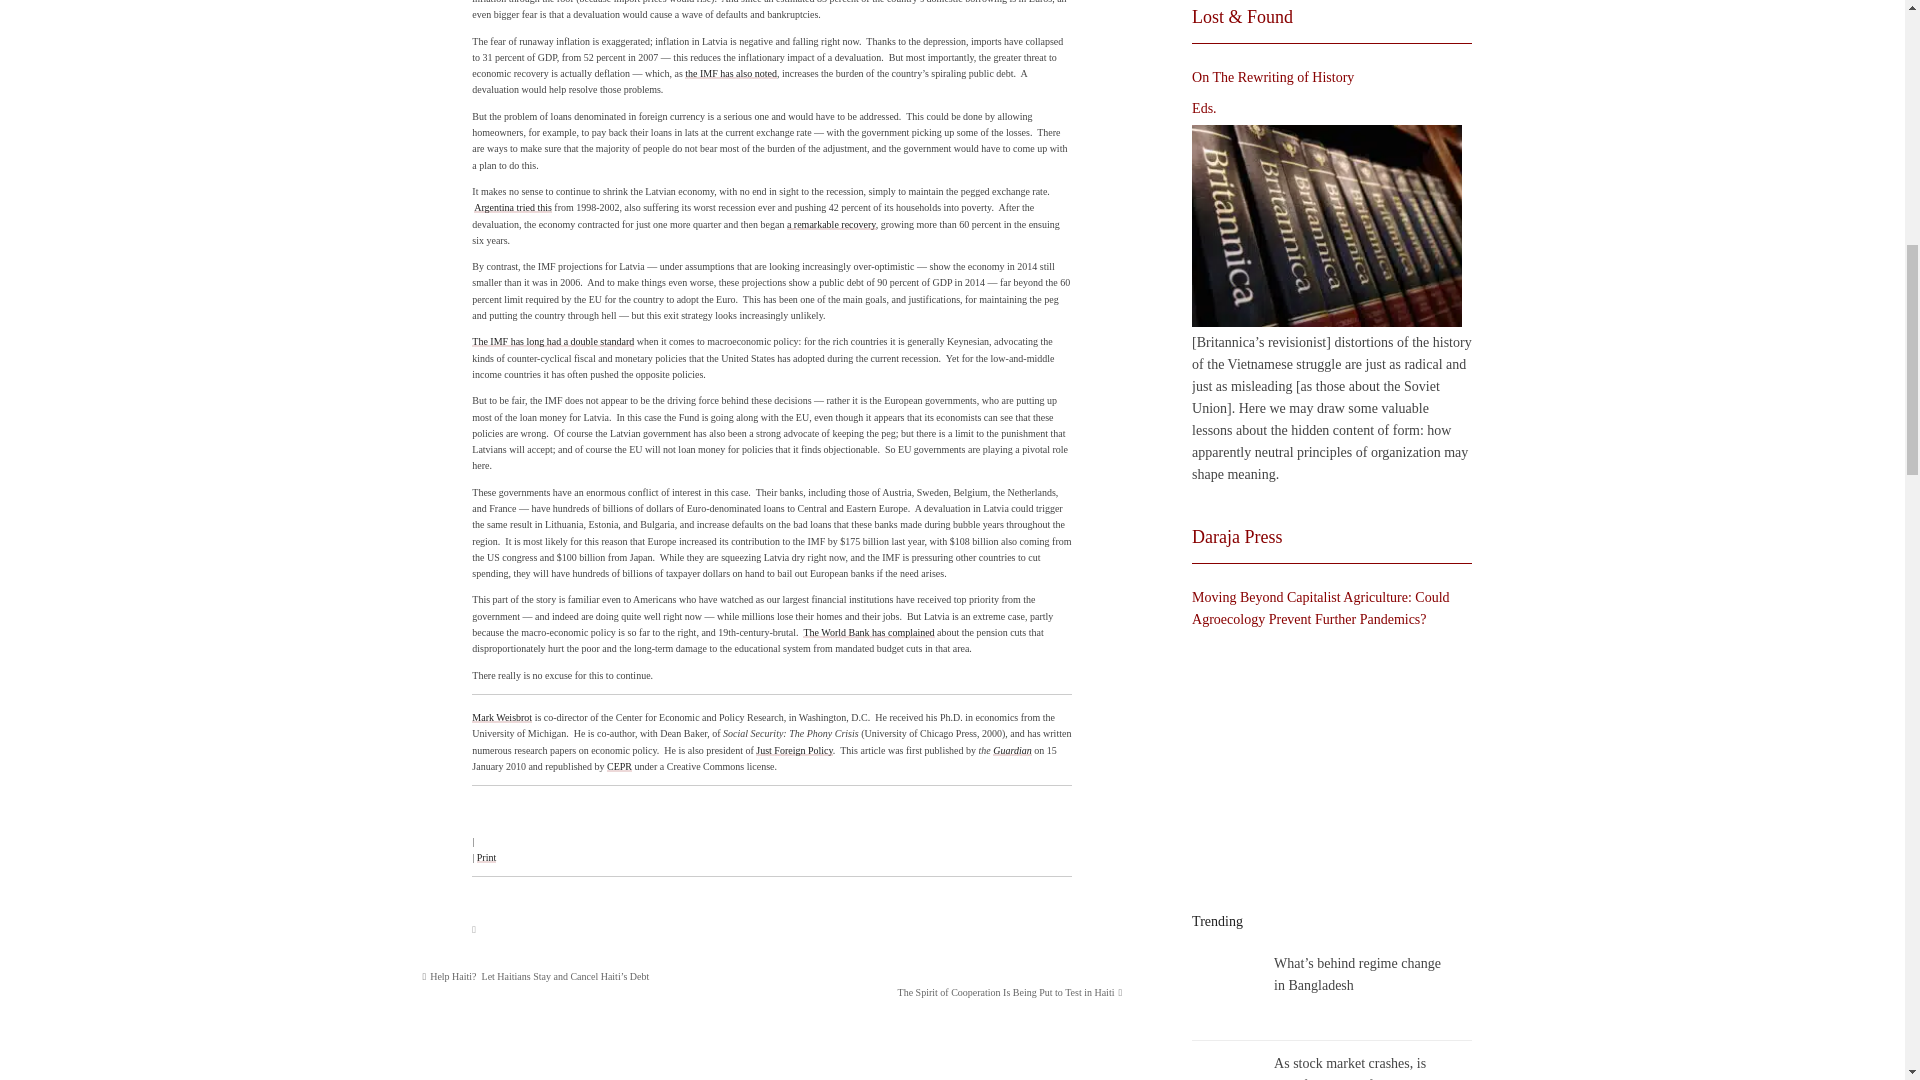  Describe the element at coordinates (1204, 108) in the screenshot. I see `Posts by Eds.` at that location.